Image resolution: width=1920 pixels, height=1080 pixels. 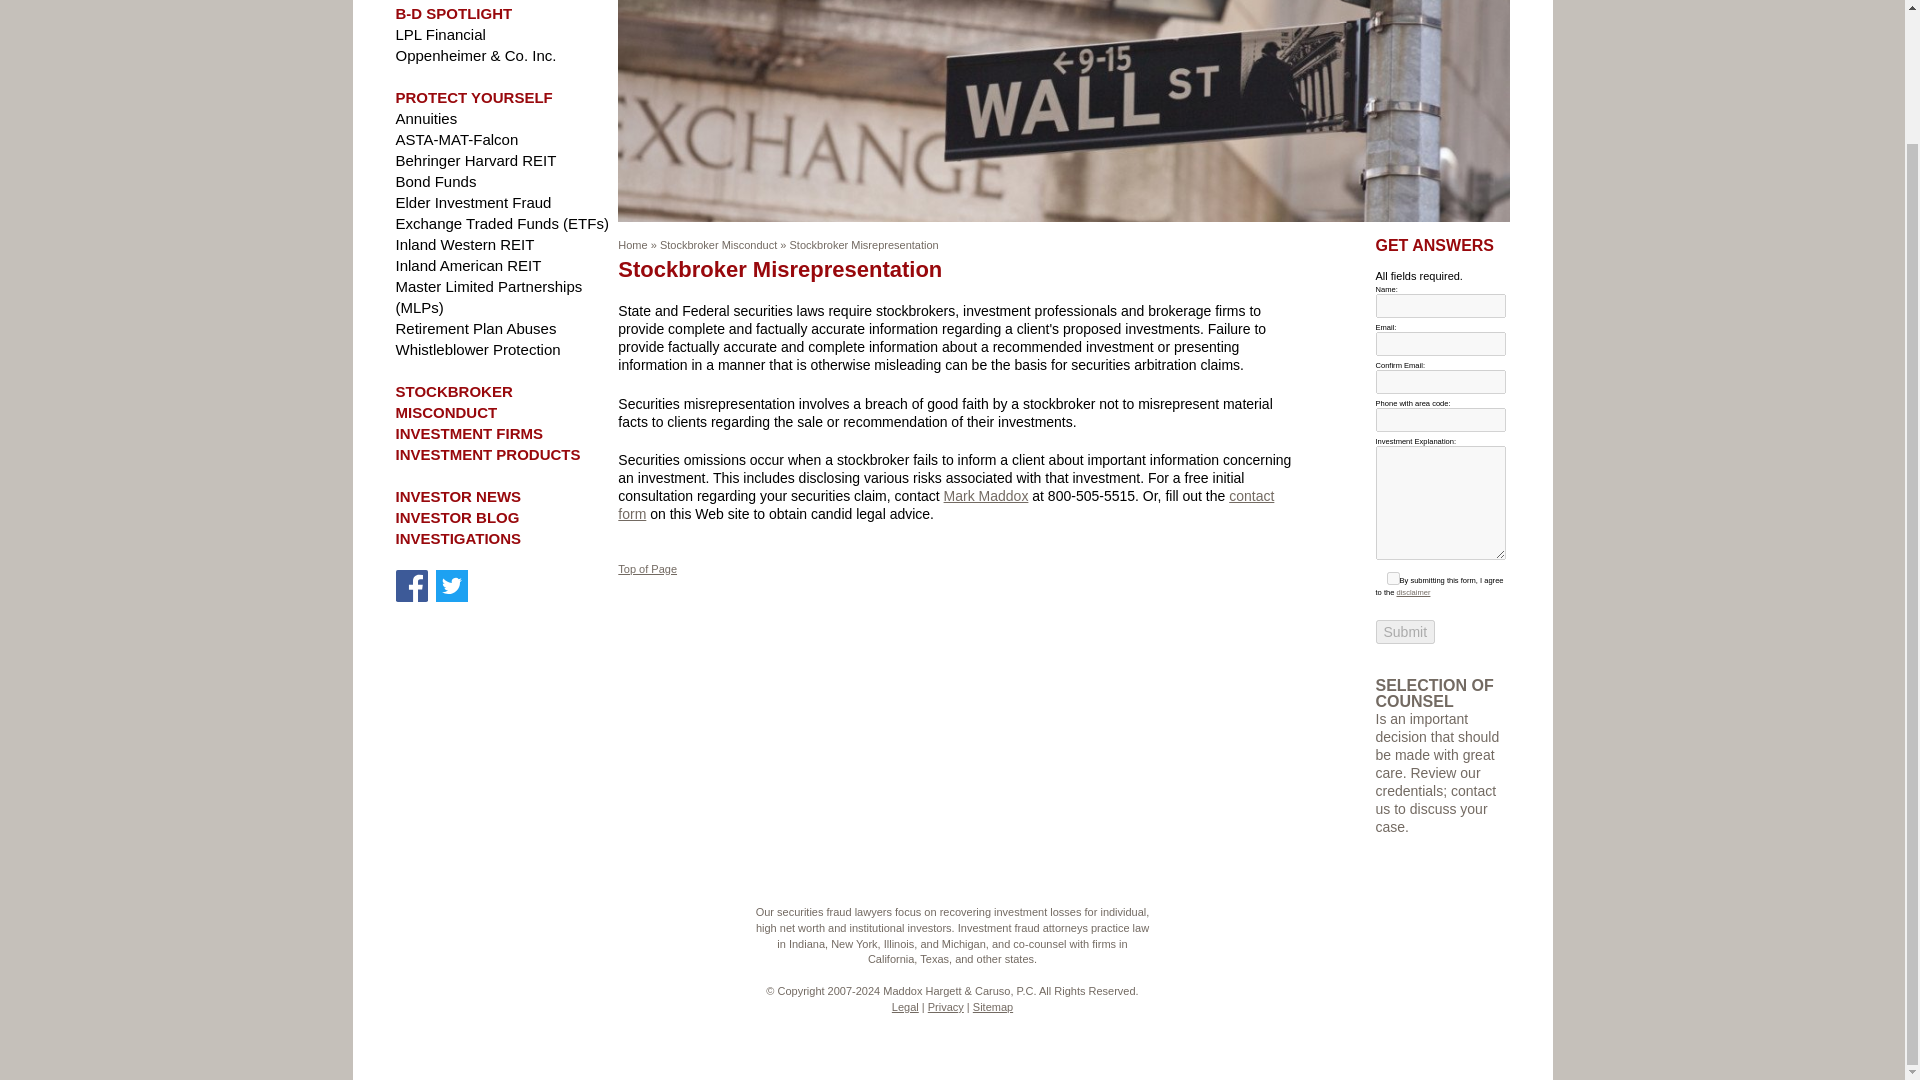 What do you see at coordinates (1434, 693) in the screenshot?
I see `SELECTION OF COUNSEL` at bounding box center [1434, 693].